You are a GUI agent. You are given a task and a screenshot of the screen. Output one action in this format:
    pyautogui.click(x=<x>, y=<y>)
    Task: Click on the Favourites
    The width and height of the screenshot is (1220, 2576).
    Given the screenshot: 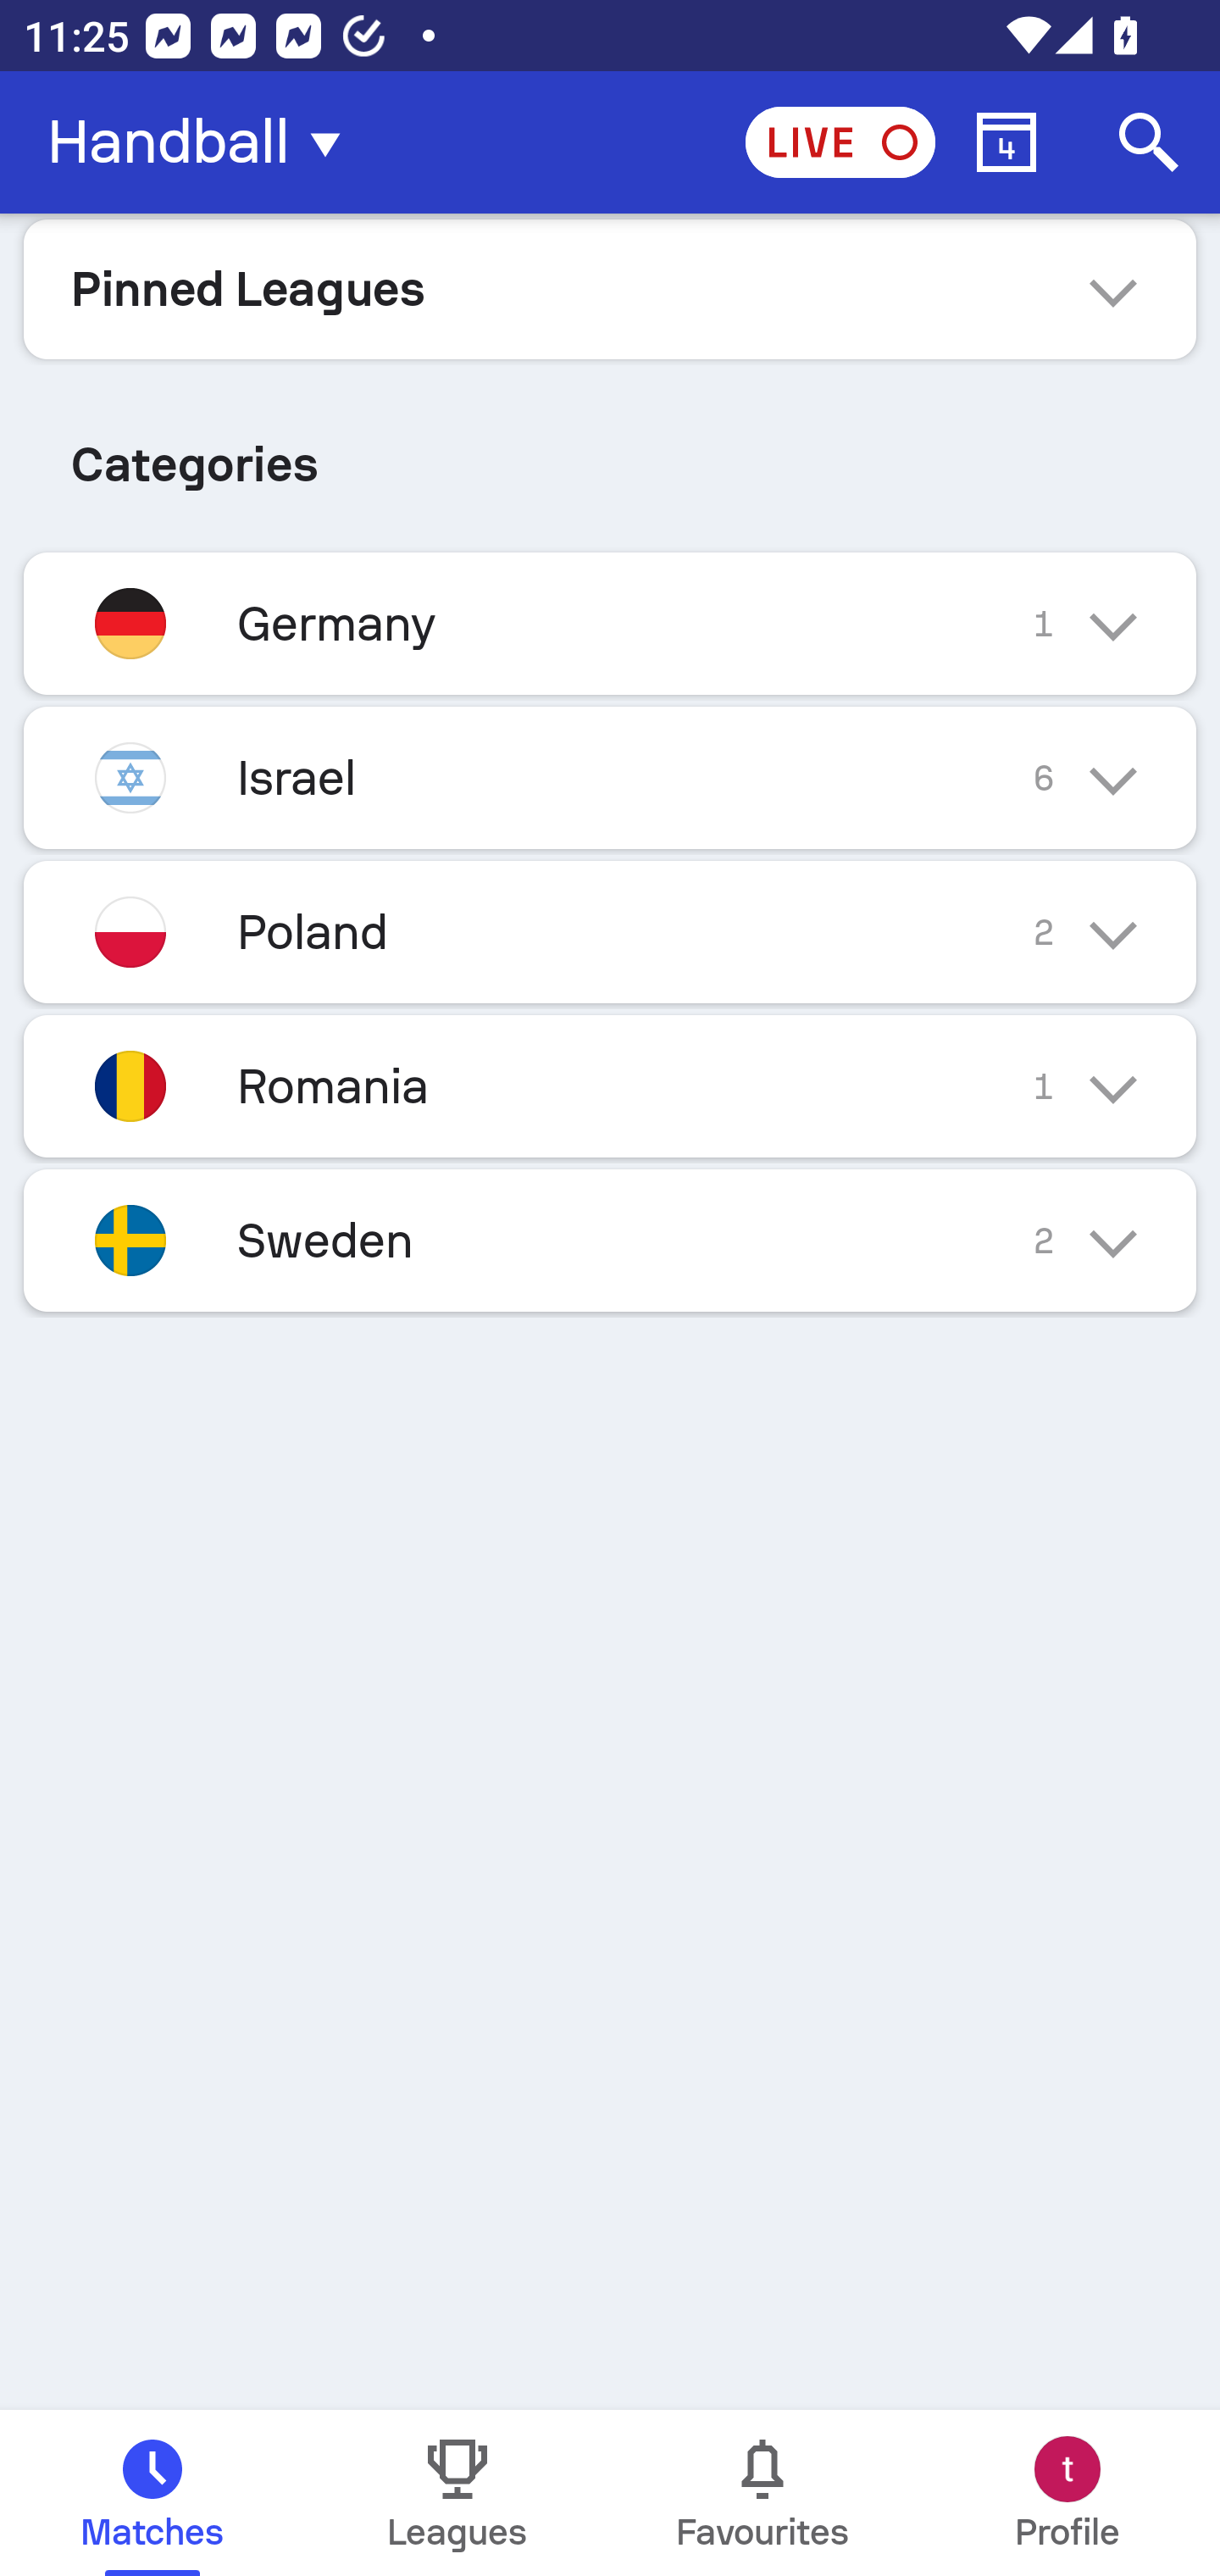 What is the action you would take?
    pyautogui.click(x=762, y=2493)
    